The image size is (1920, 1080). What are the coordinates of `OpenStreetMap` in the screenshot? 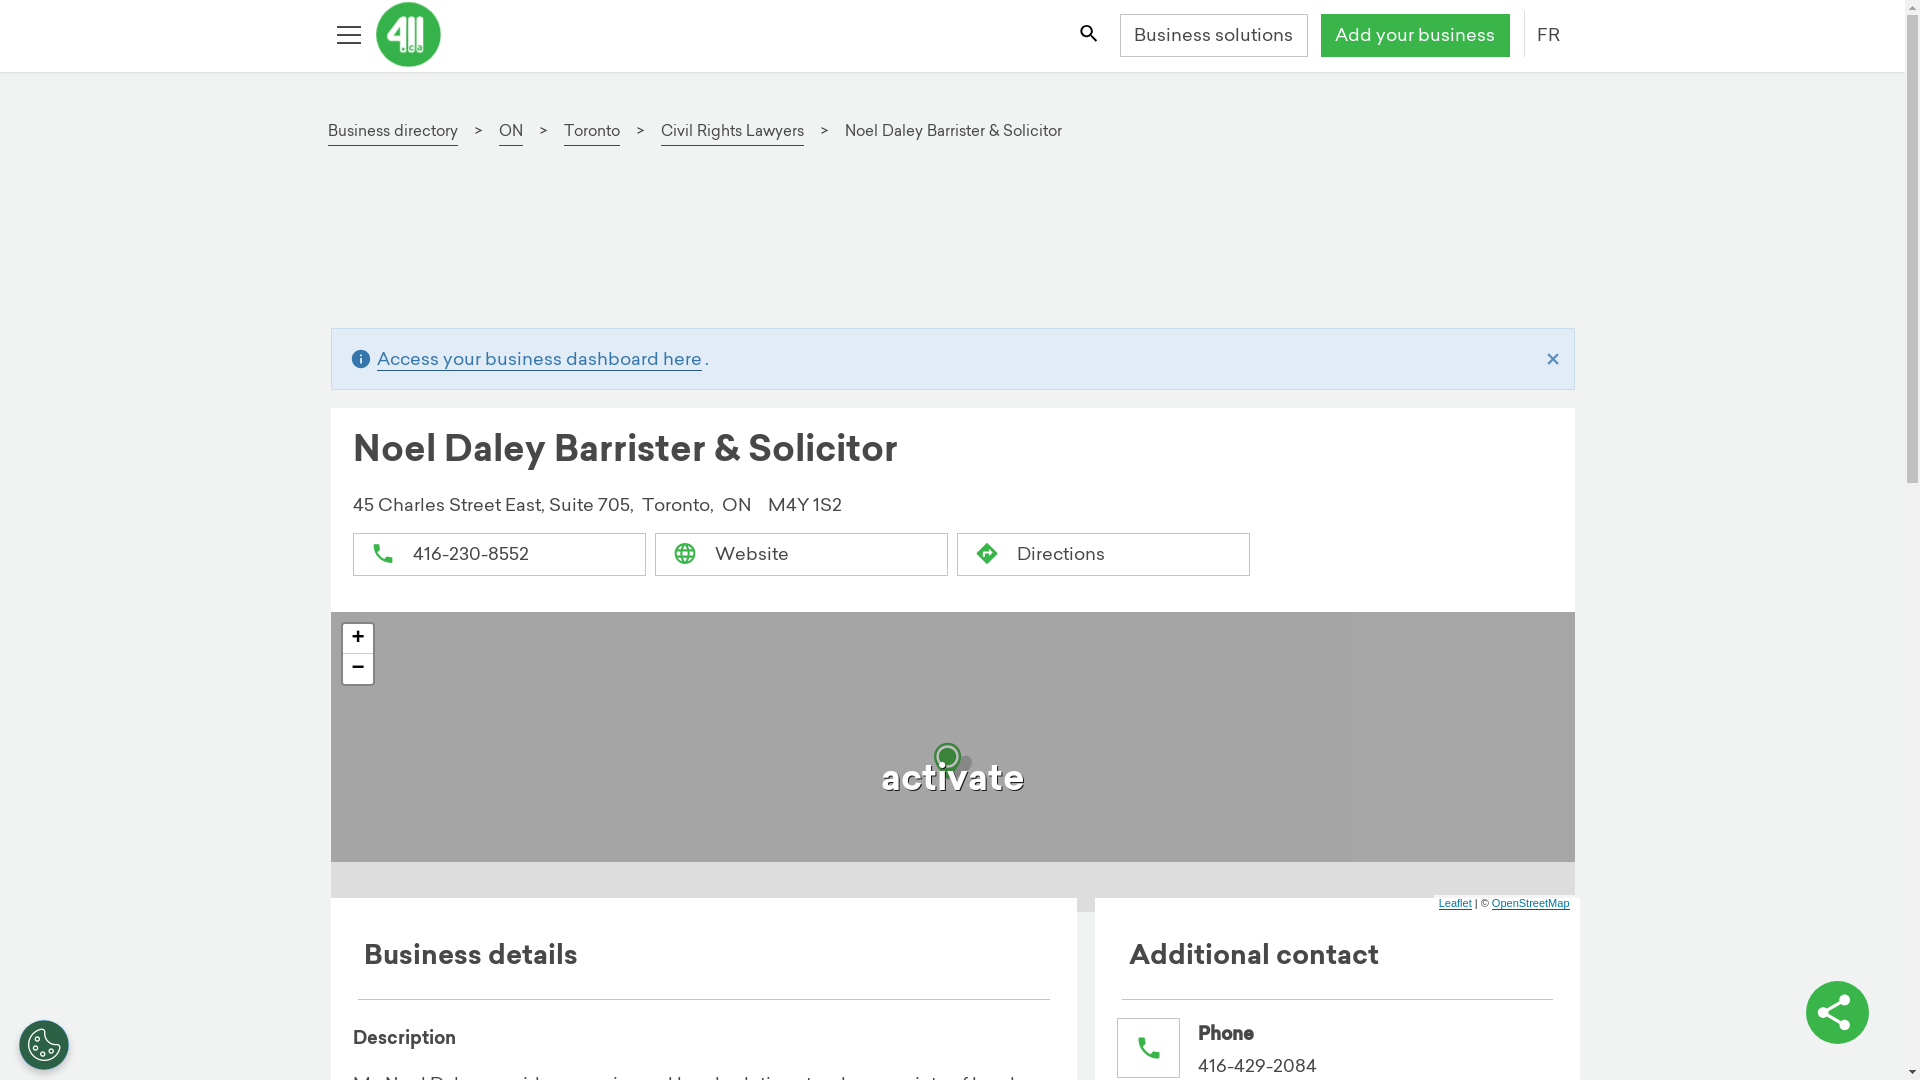 It's located at (1531, 904).